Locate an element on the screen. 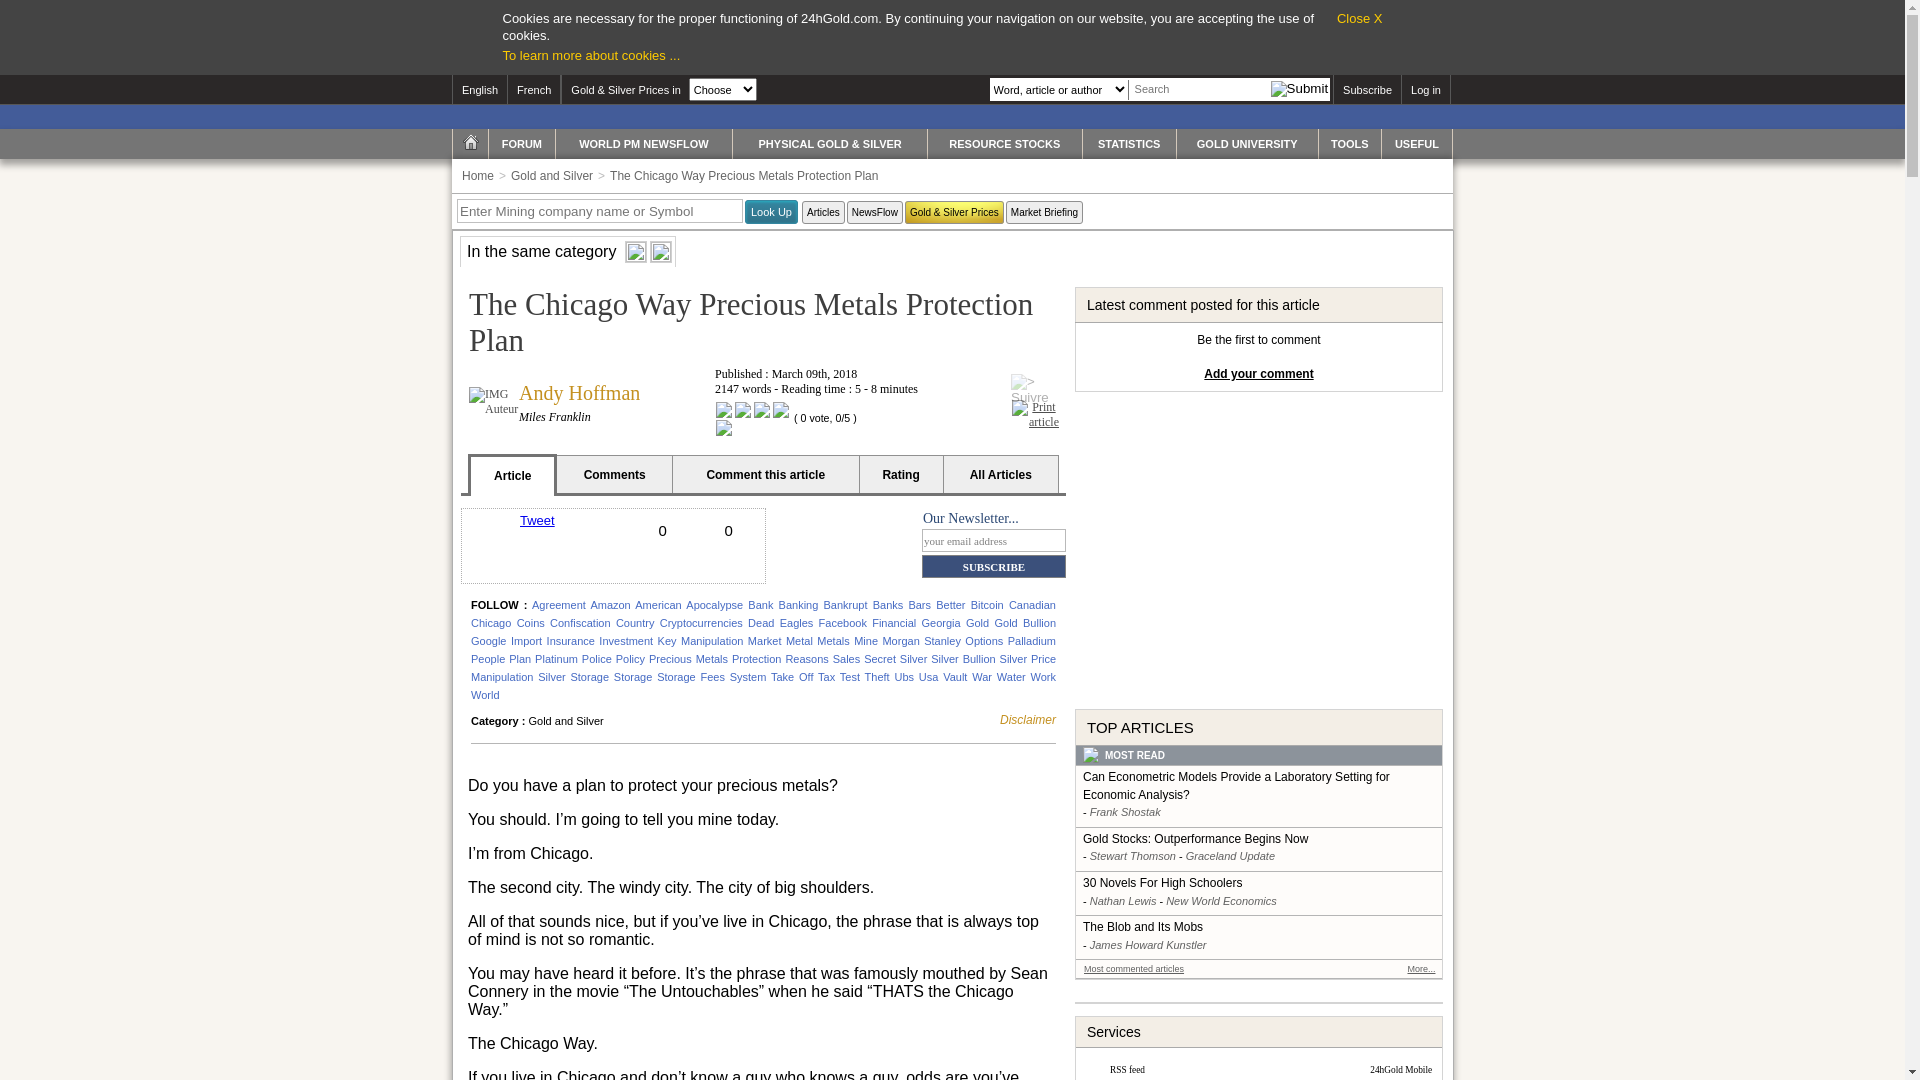 Image resolution: width=1920 pixels, height=1080 pixels. GOLD UNIVERSITY is located at coordinates (1248, 144).